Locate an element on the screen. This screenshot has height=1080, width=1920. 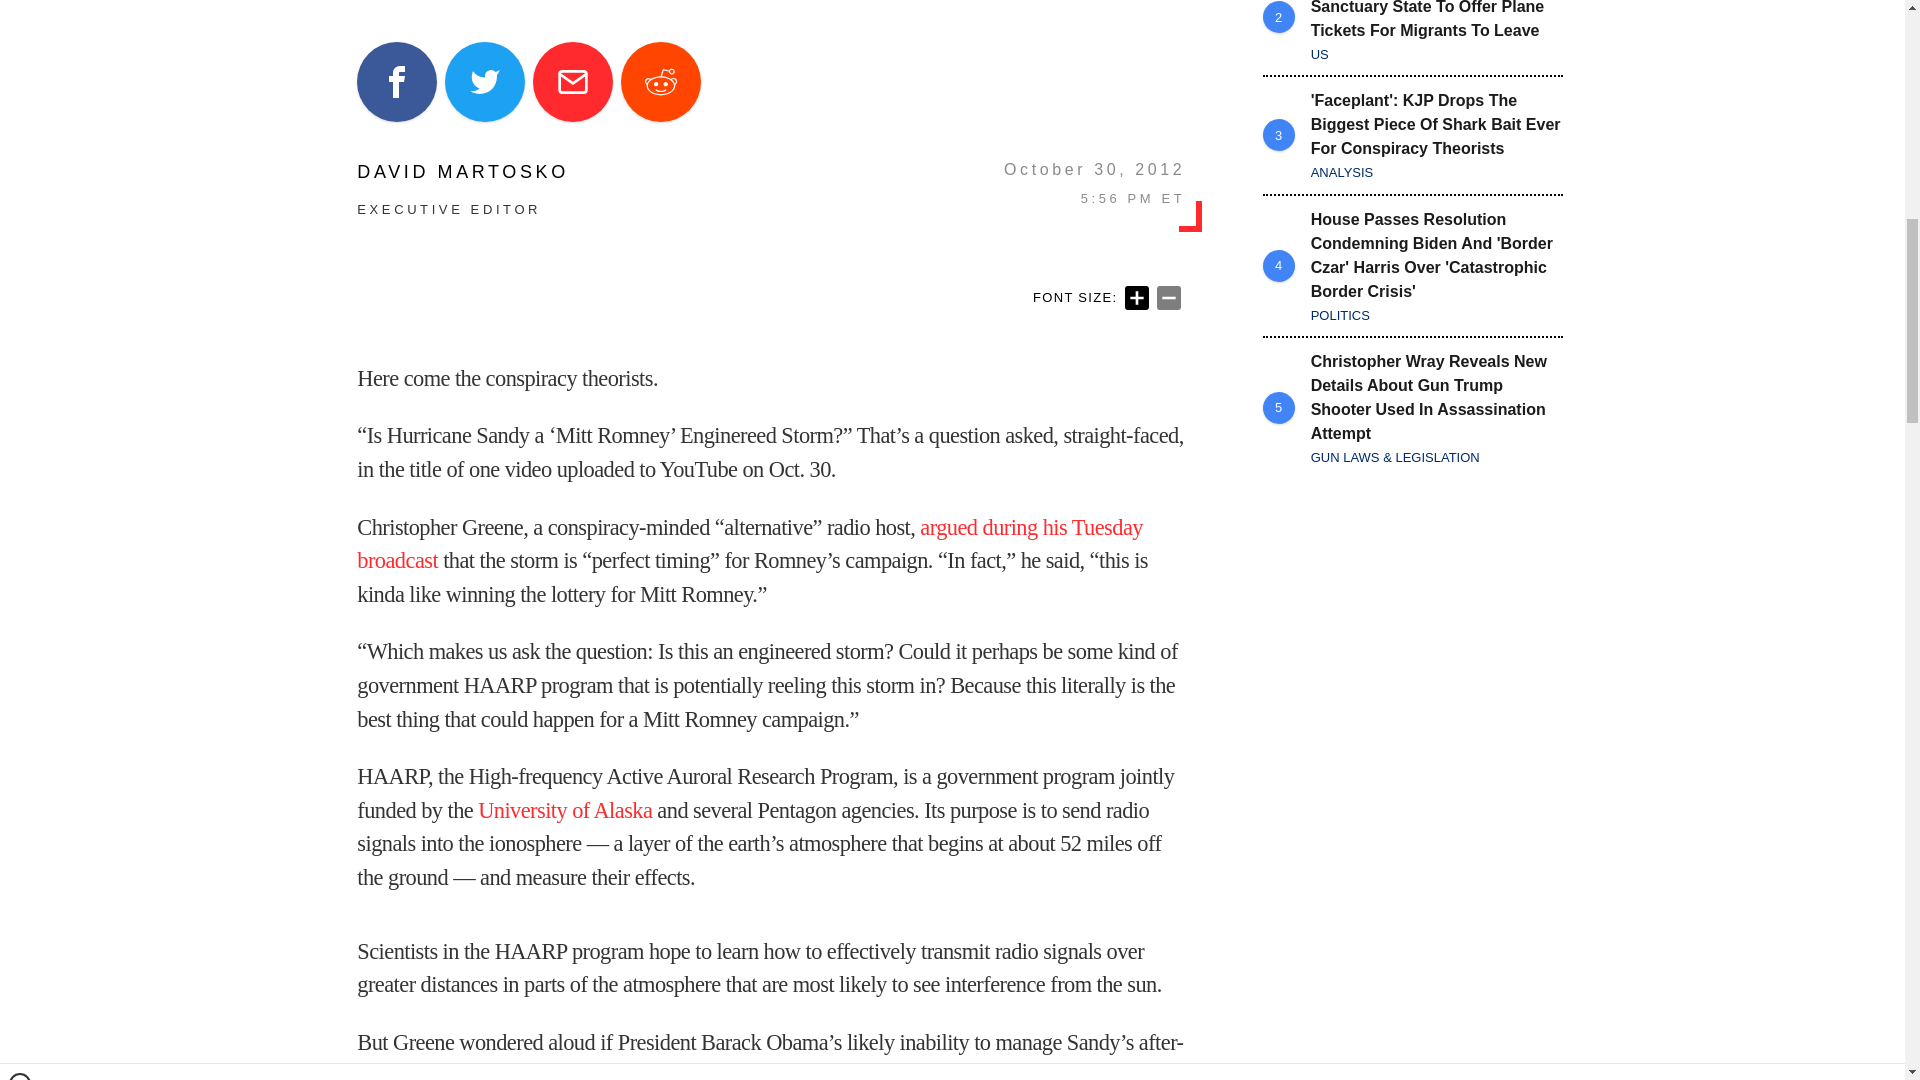
University of Alaska is located at coordinates (565, 810).